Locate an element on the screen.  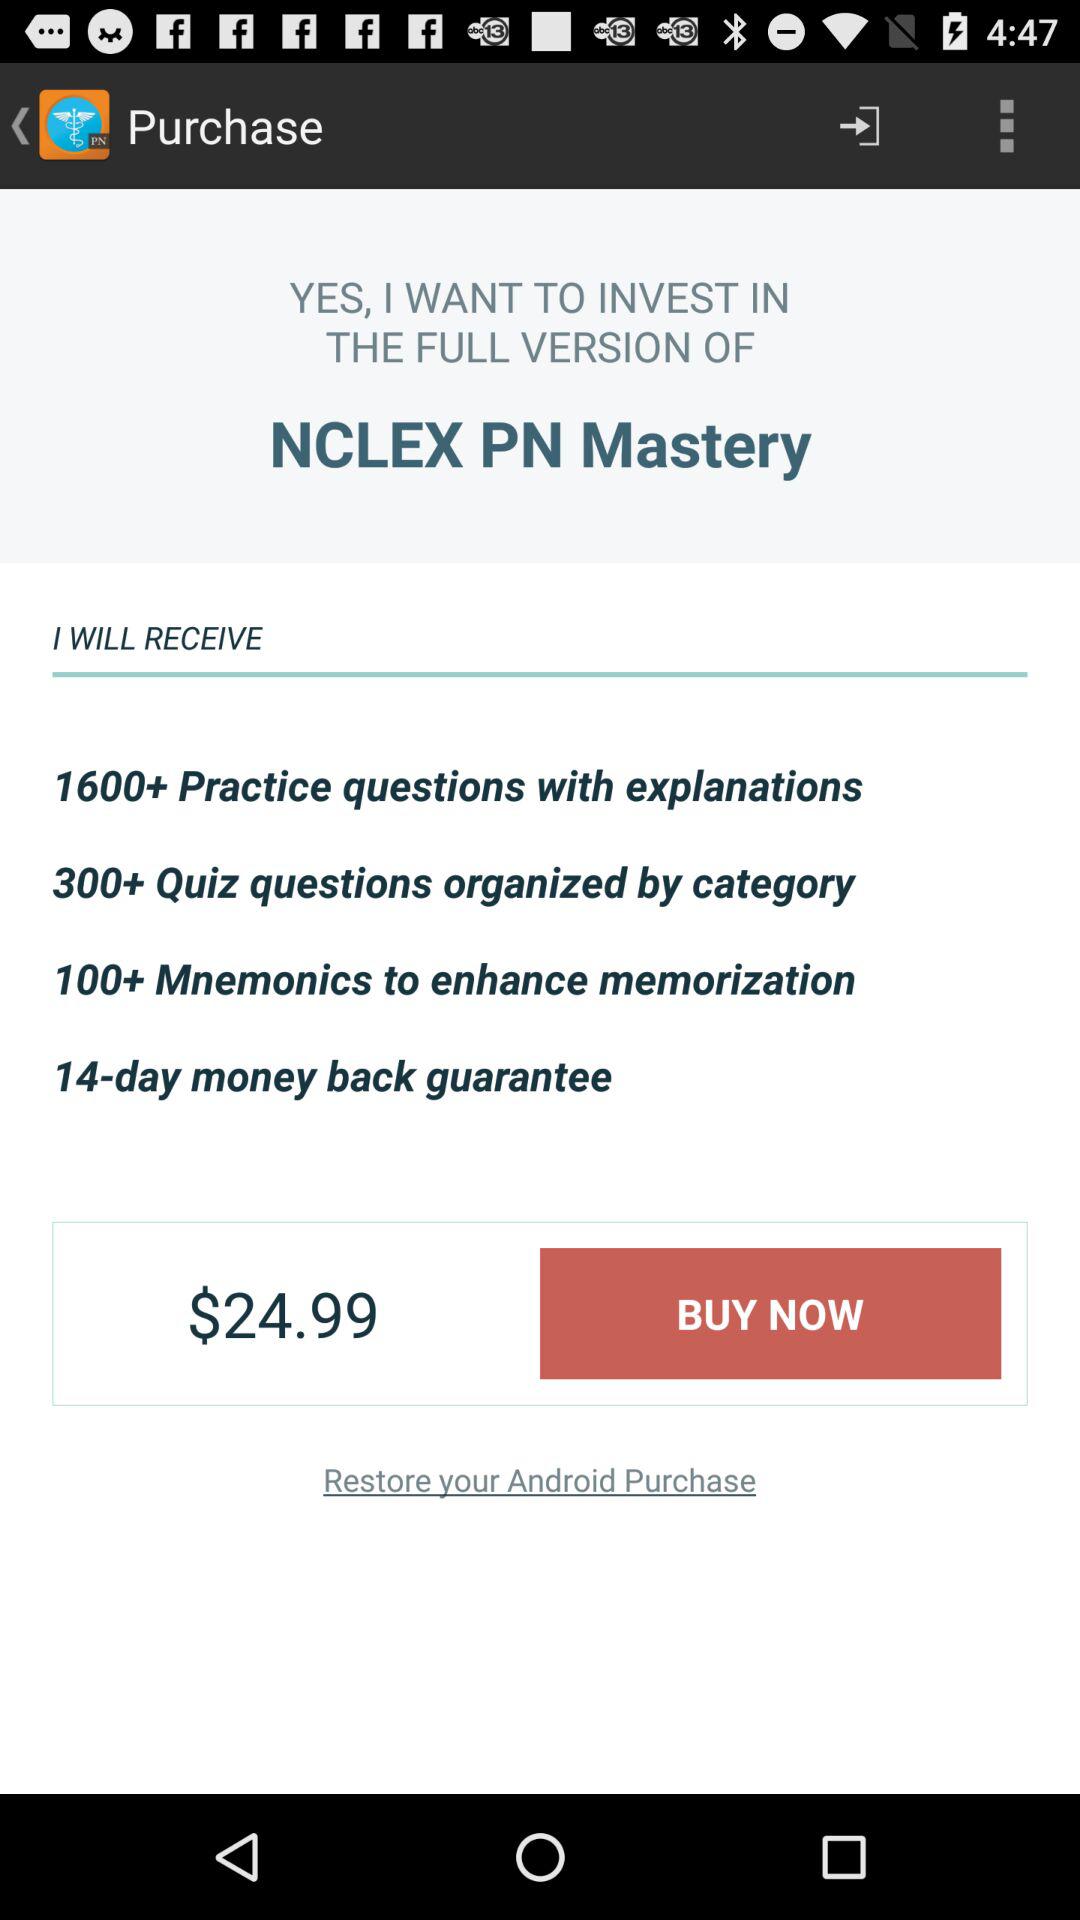
tap the app above the yes i want icon is located at coordinates (1006, 126).